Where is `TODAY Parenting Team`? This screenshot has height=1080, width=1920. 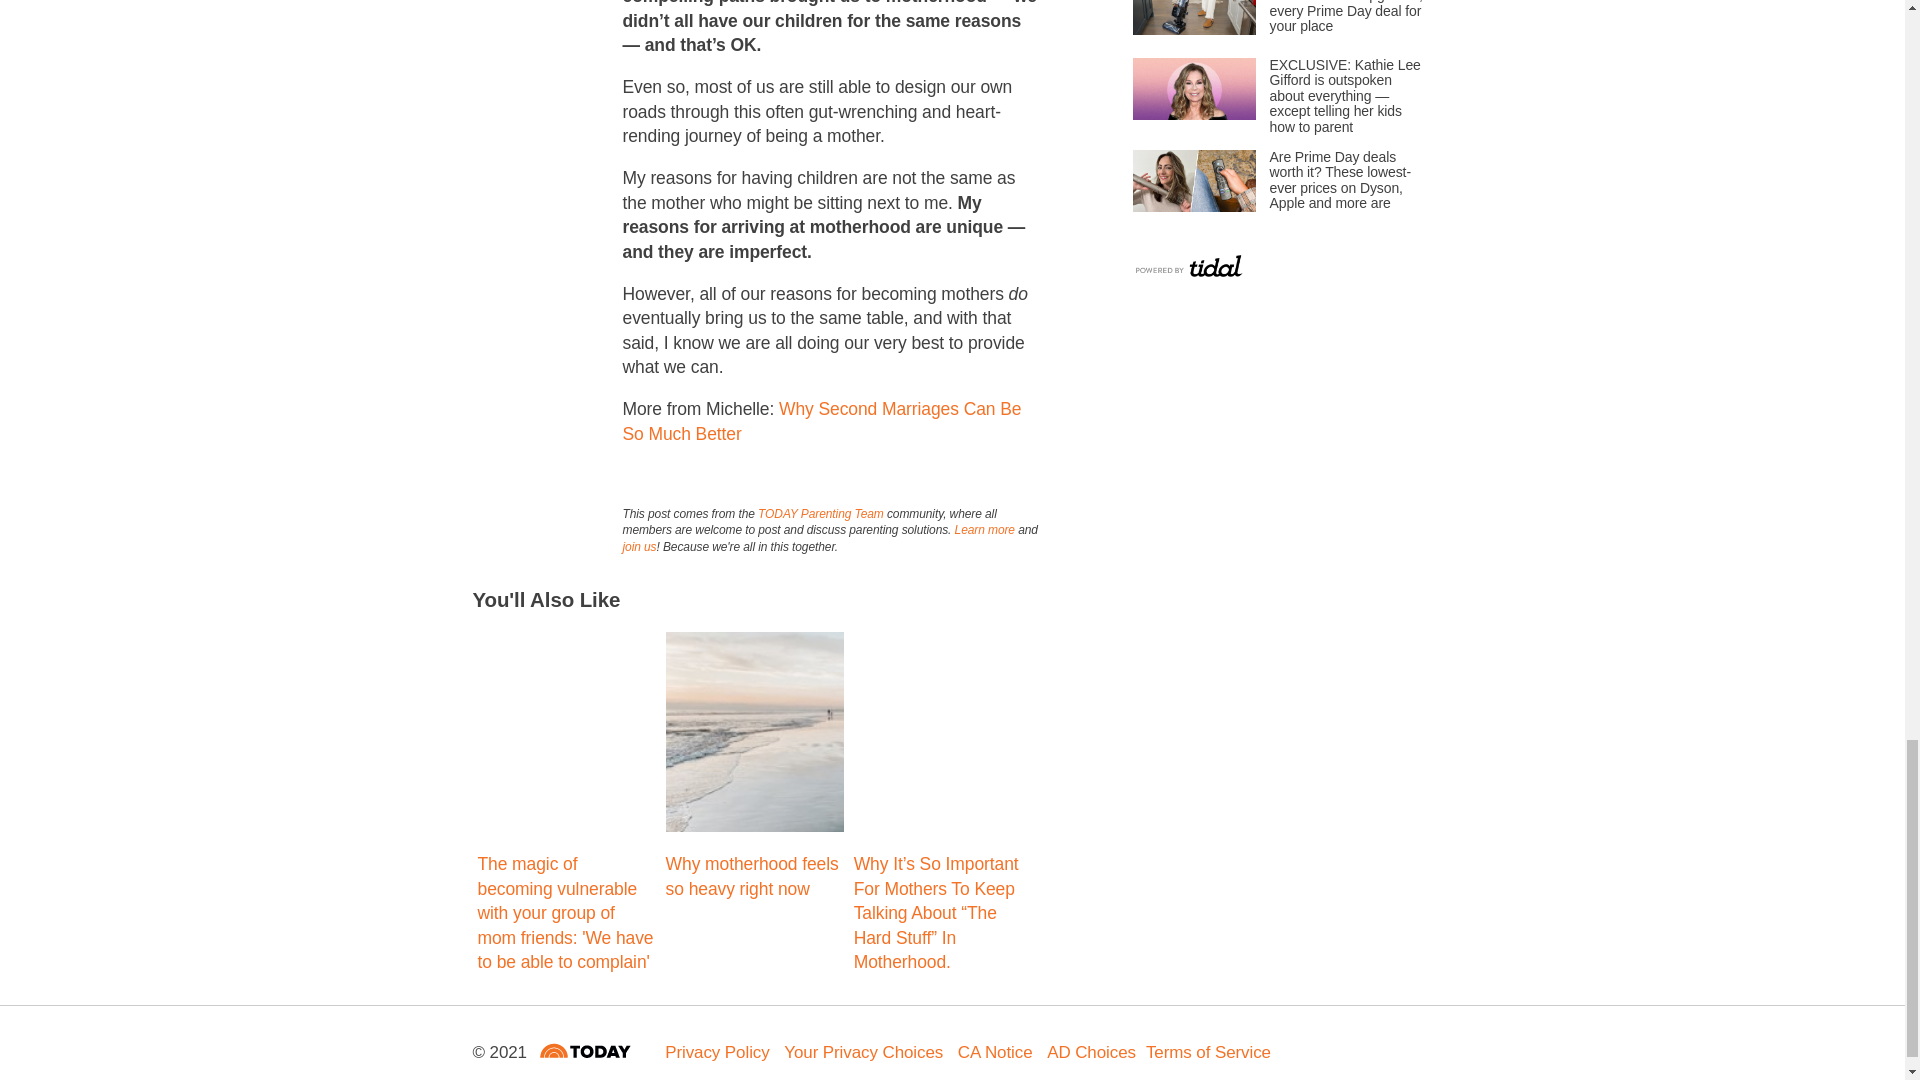 TODAY Parenting Team is located at coordinates (820, 513).